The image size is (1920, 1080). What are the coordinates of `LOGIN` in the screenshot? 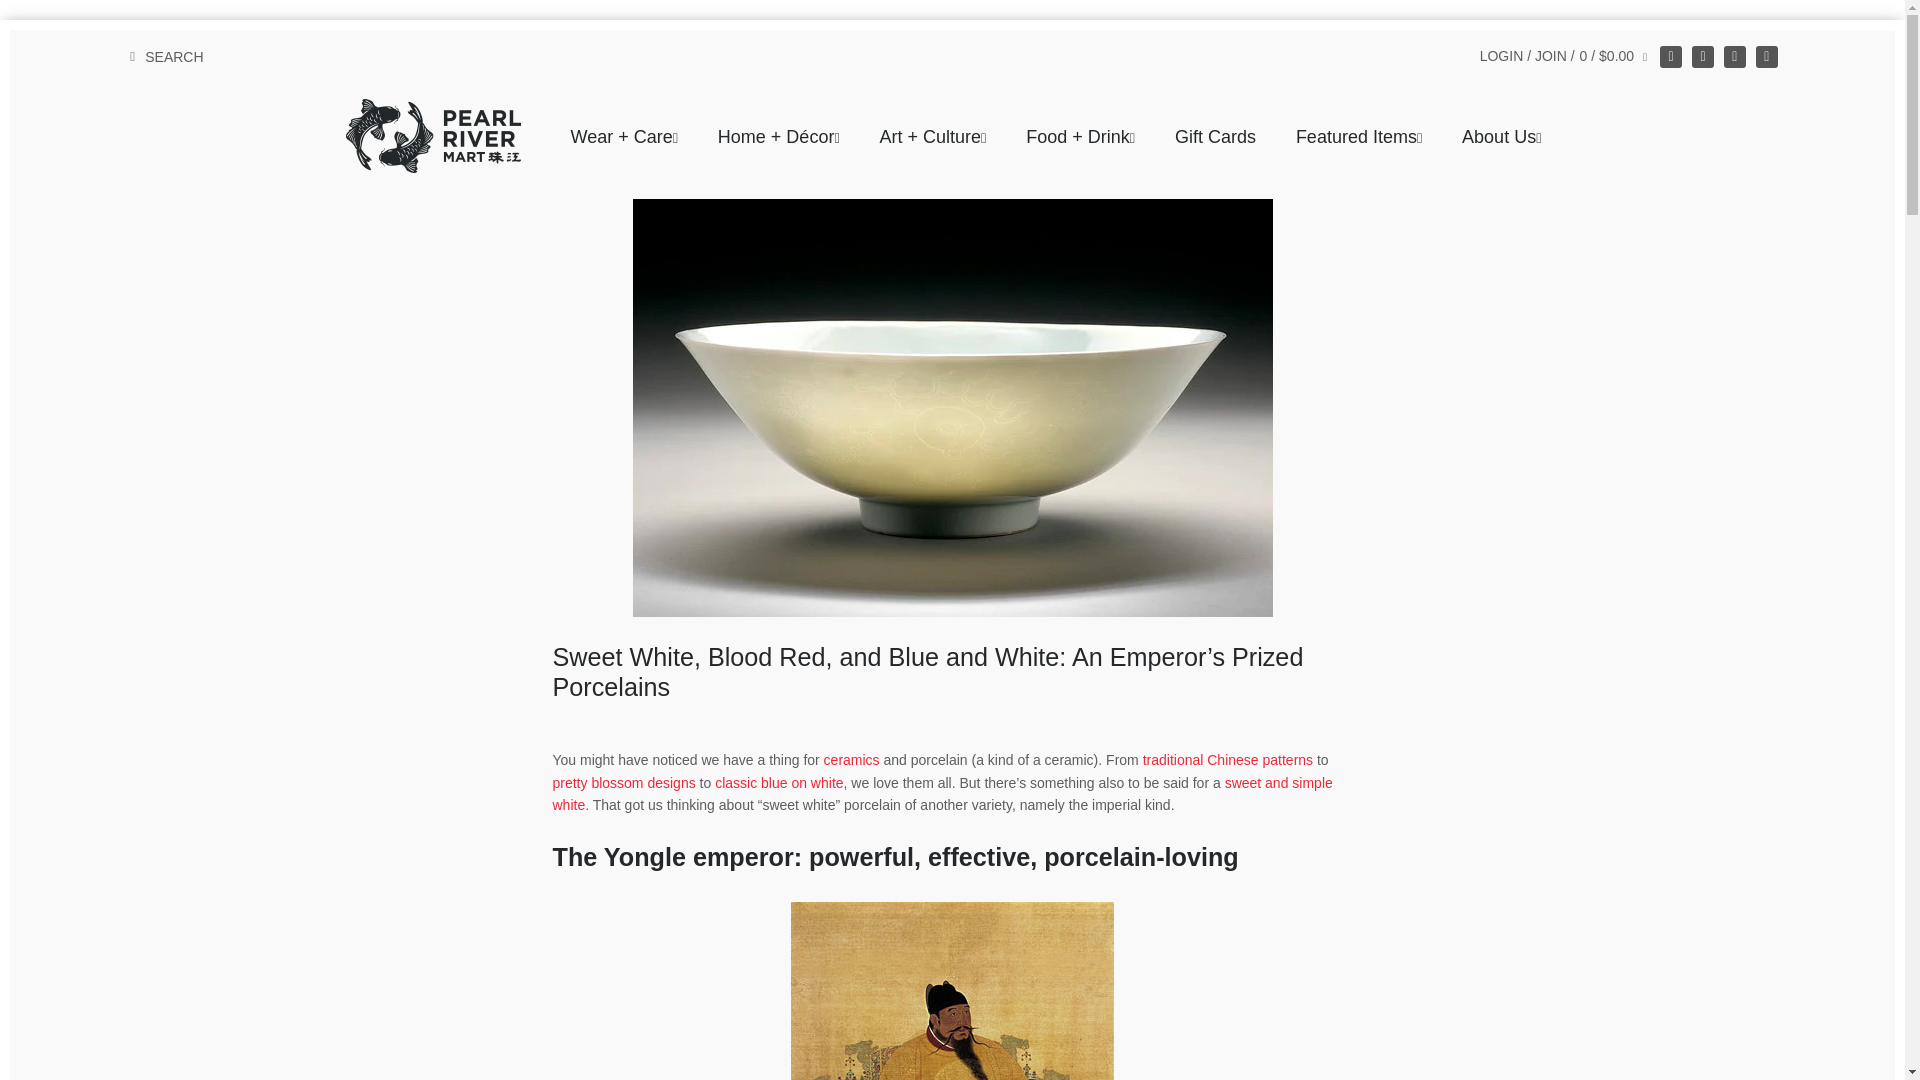 It's located at (1502, 55).